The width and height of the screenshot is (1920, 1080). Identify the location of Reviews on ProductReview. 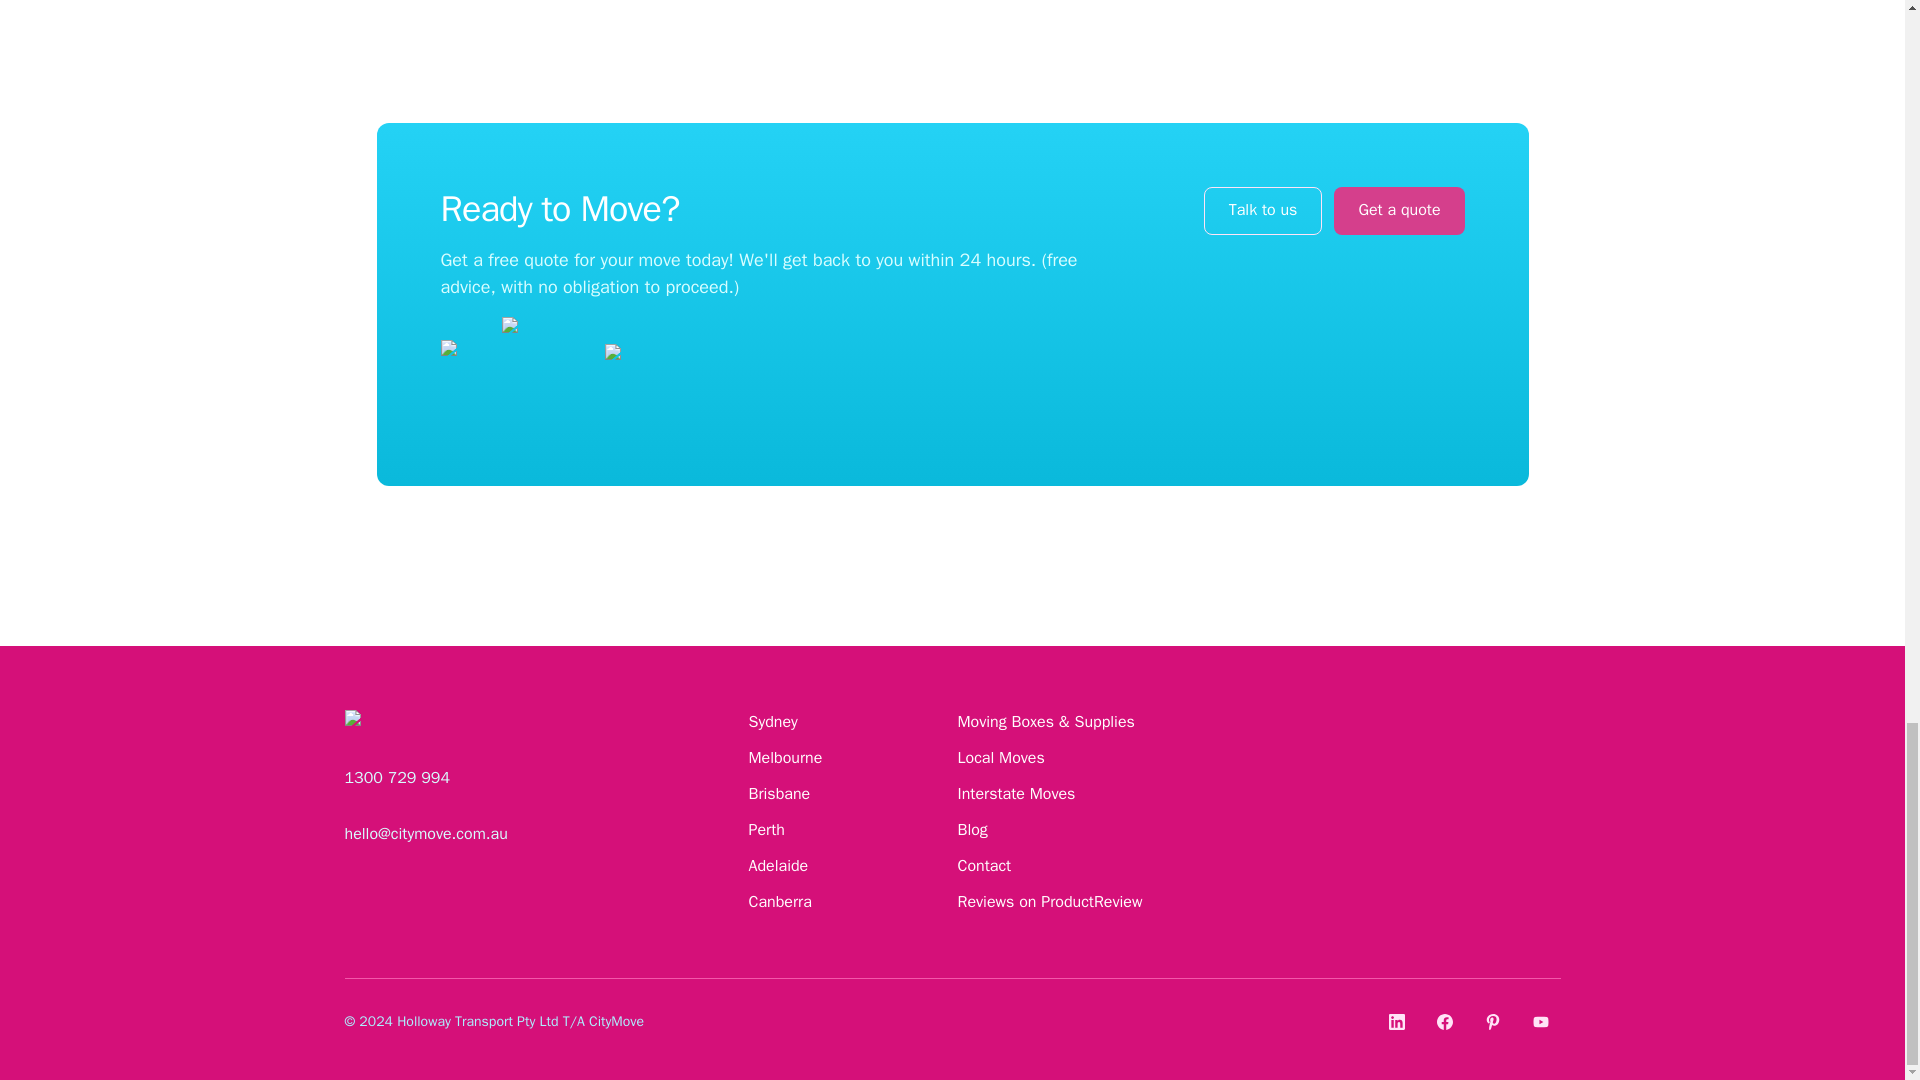
(1050, 902).